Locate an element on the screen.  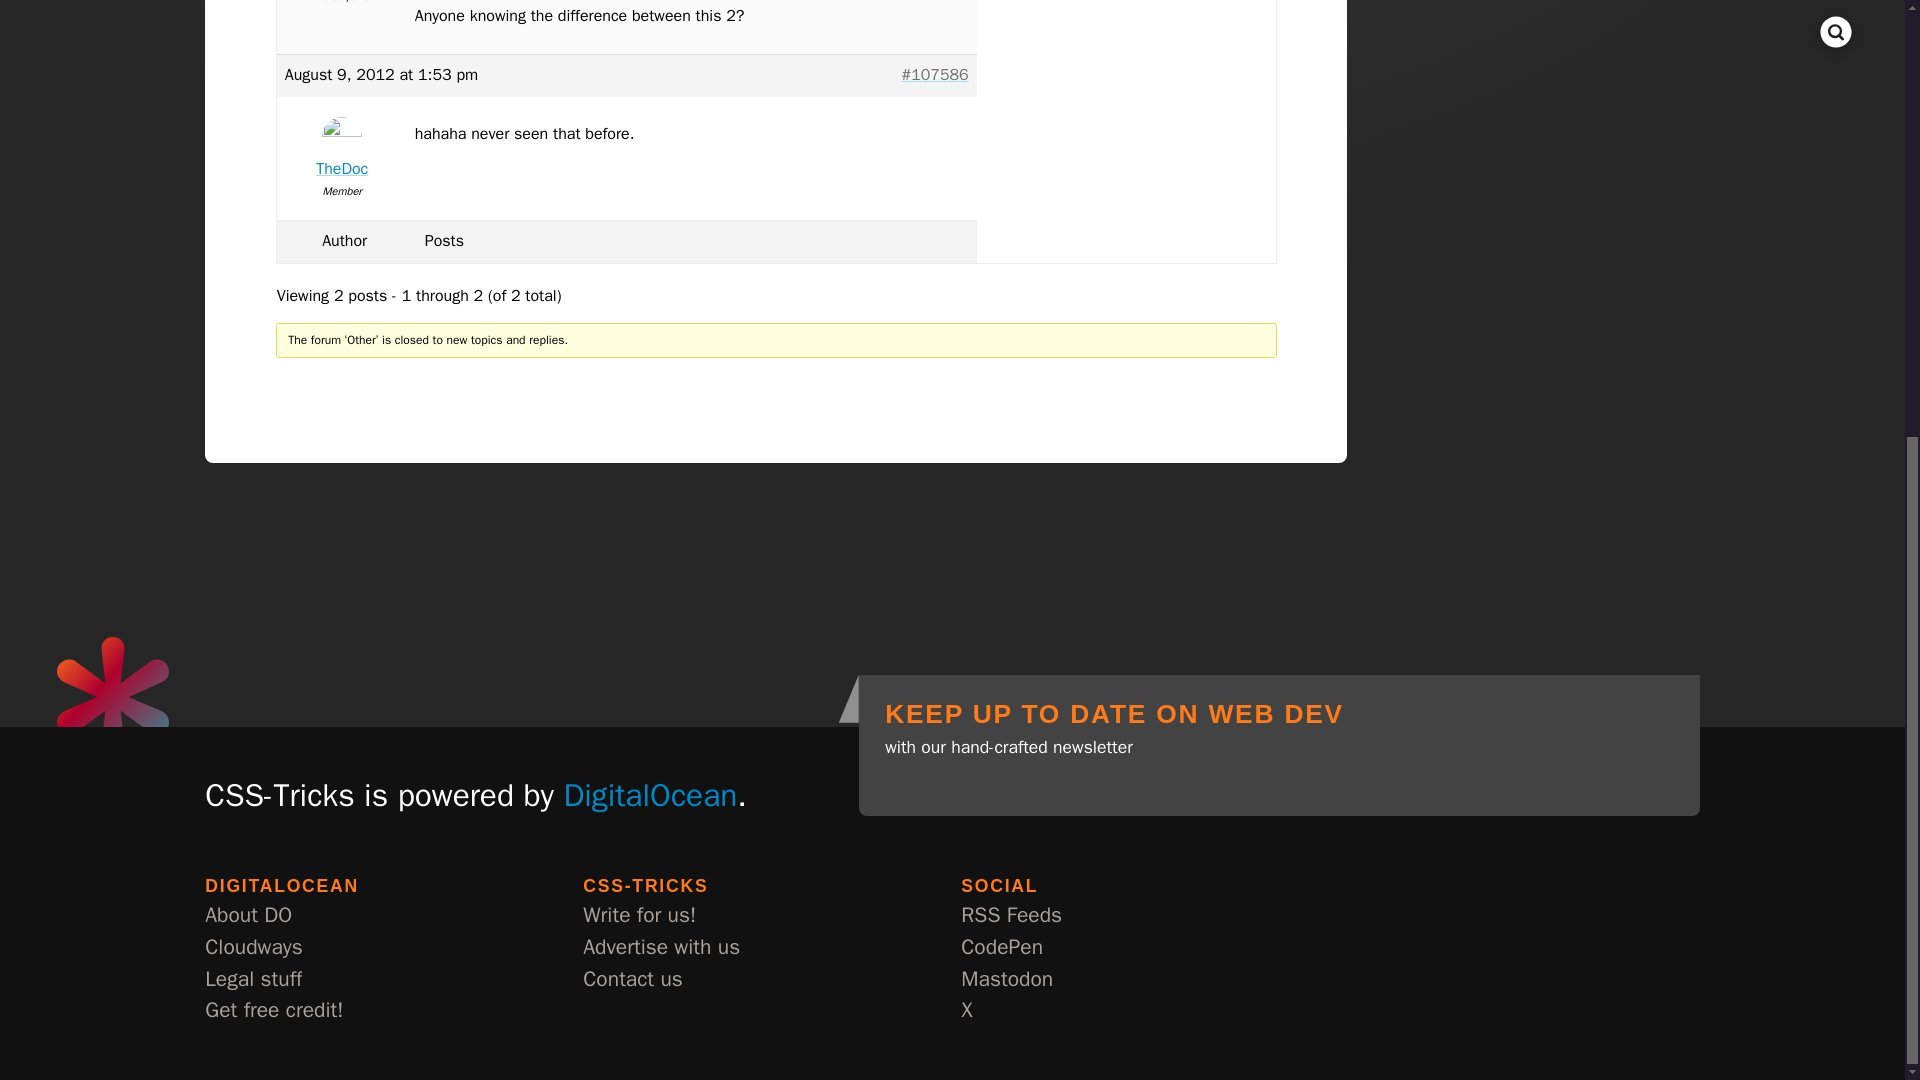
Legal stuff is located at coordinates (253, 980).